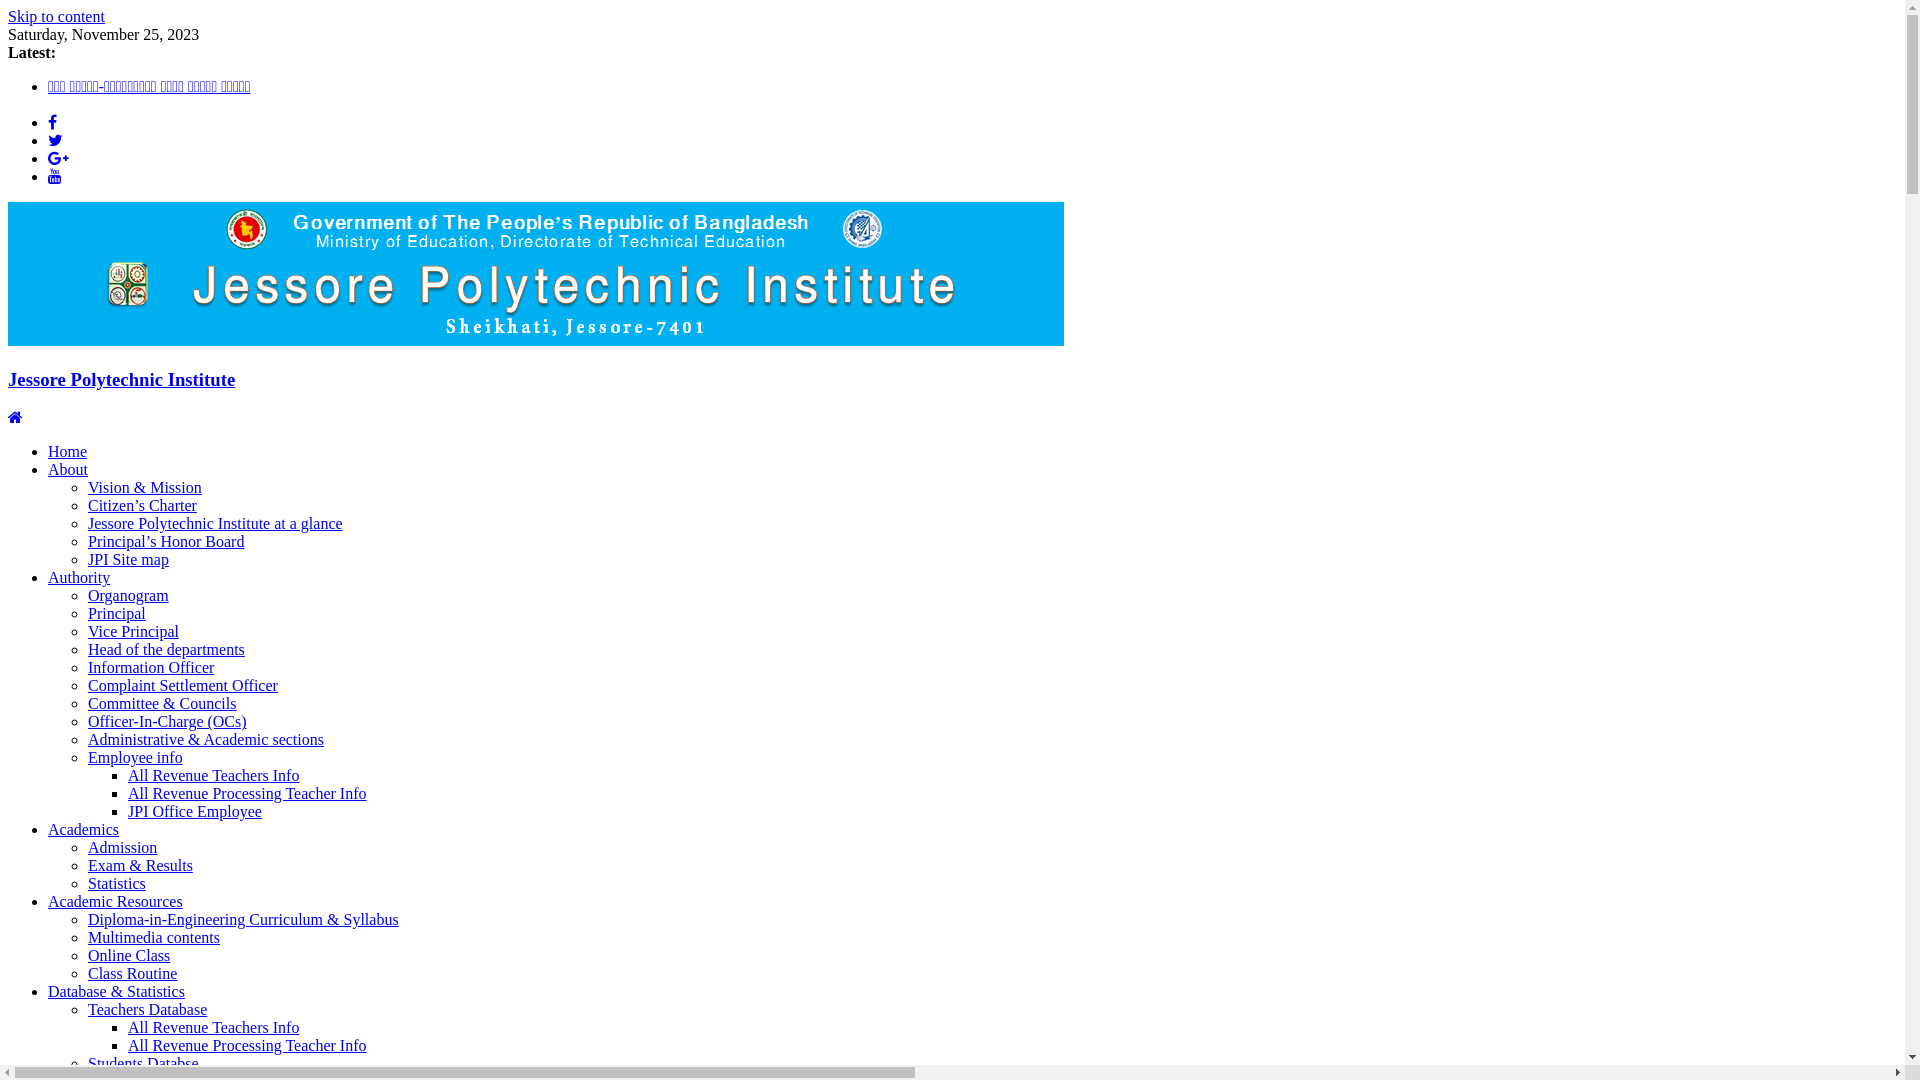 The image size is (1920, 1080). Describe the element at coordinates (134, 632) in the screenshot. I see `Vice Principal` at that location.